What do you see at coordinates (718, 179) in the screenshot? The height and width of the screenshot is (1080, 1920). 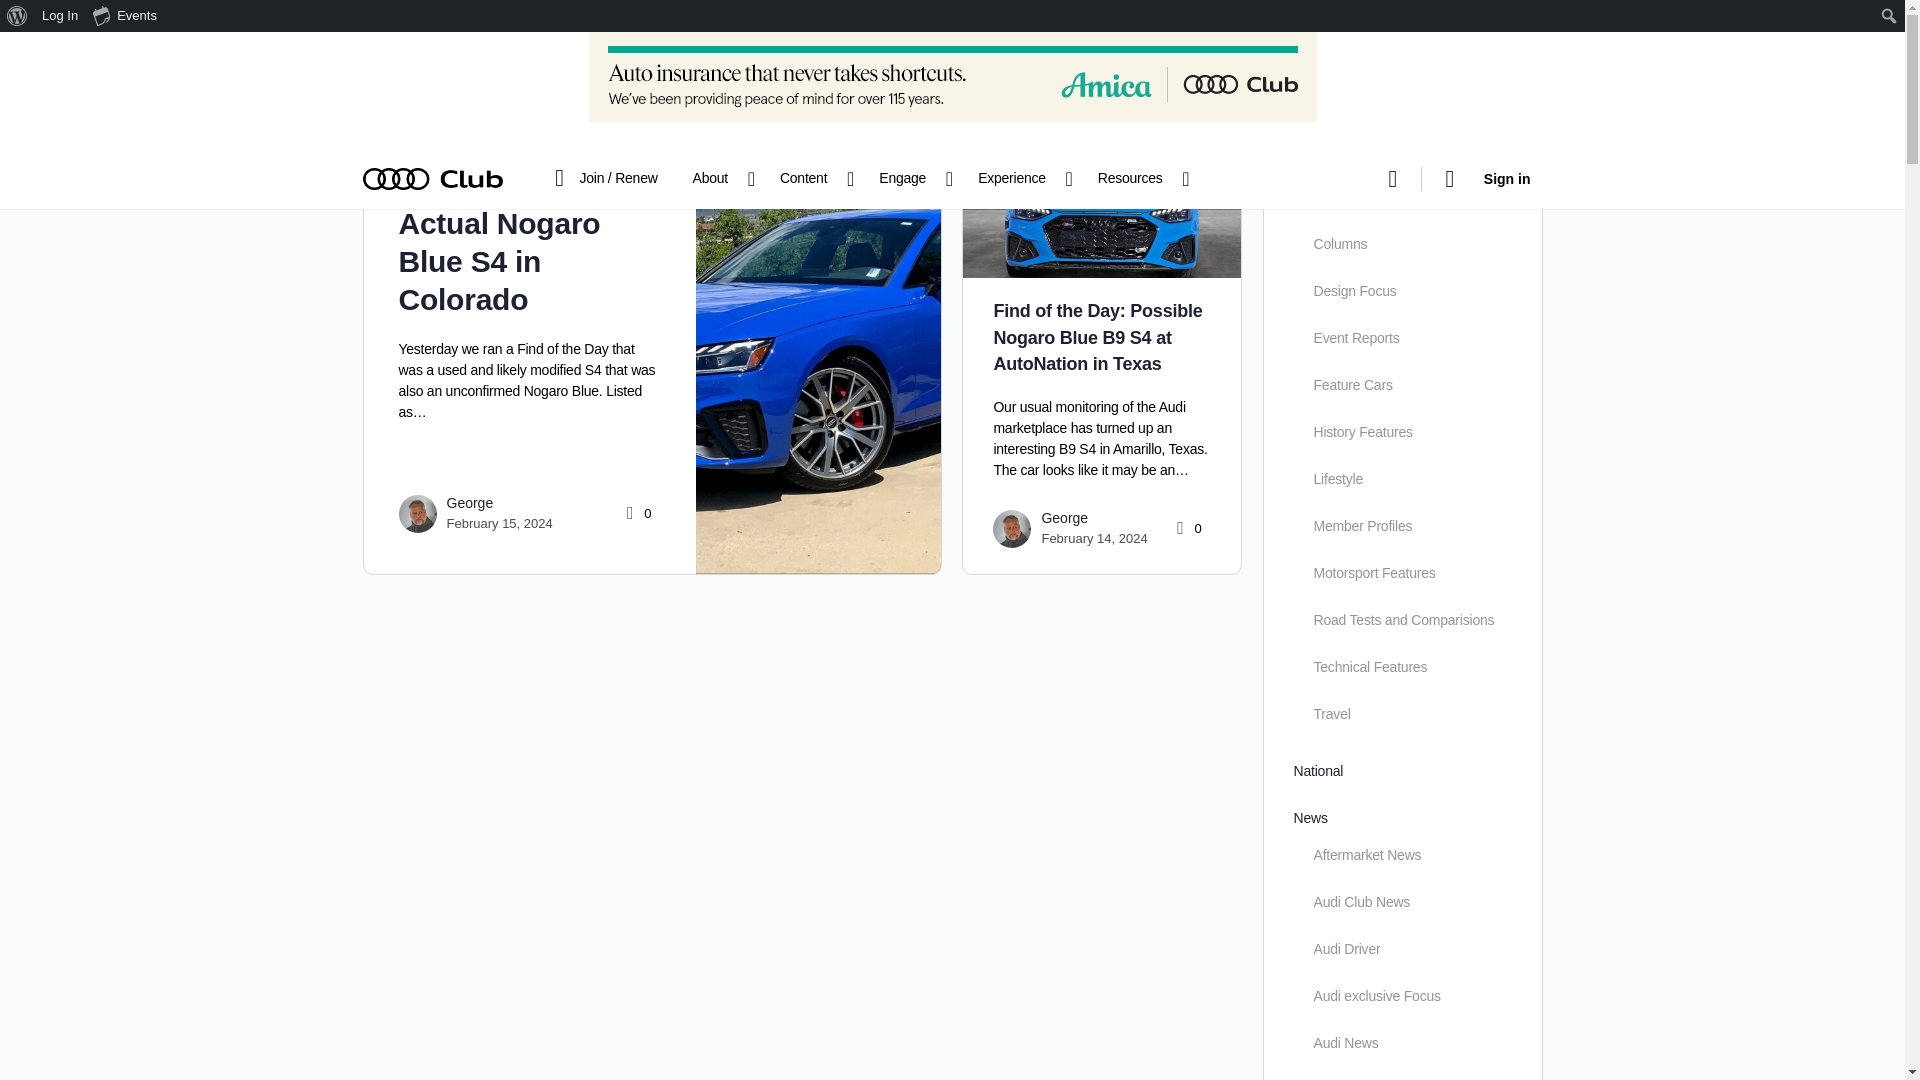 I see `About` at bounding box center [718, 179].